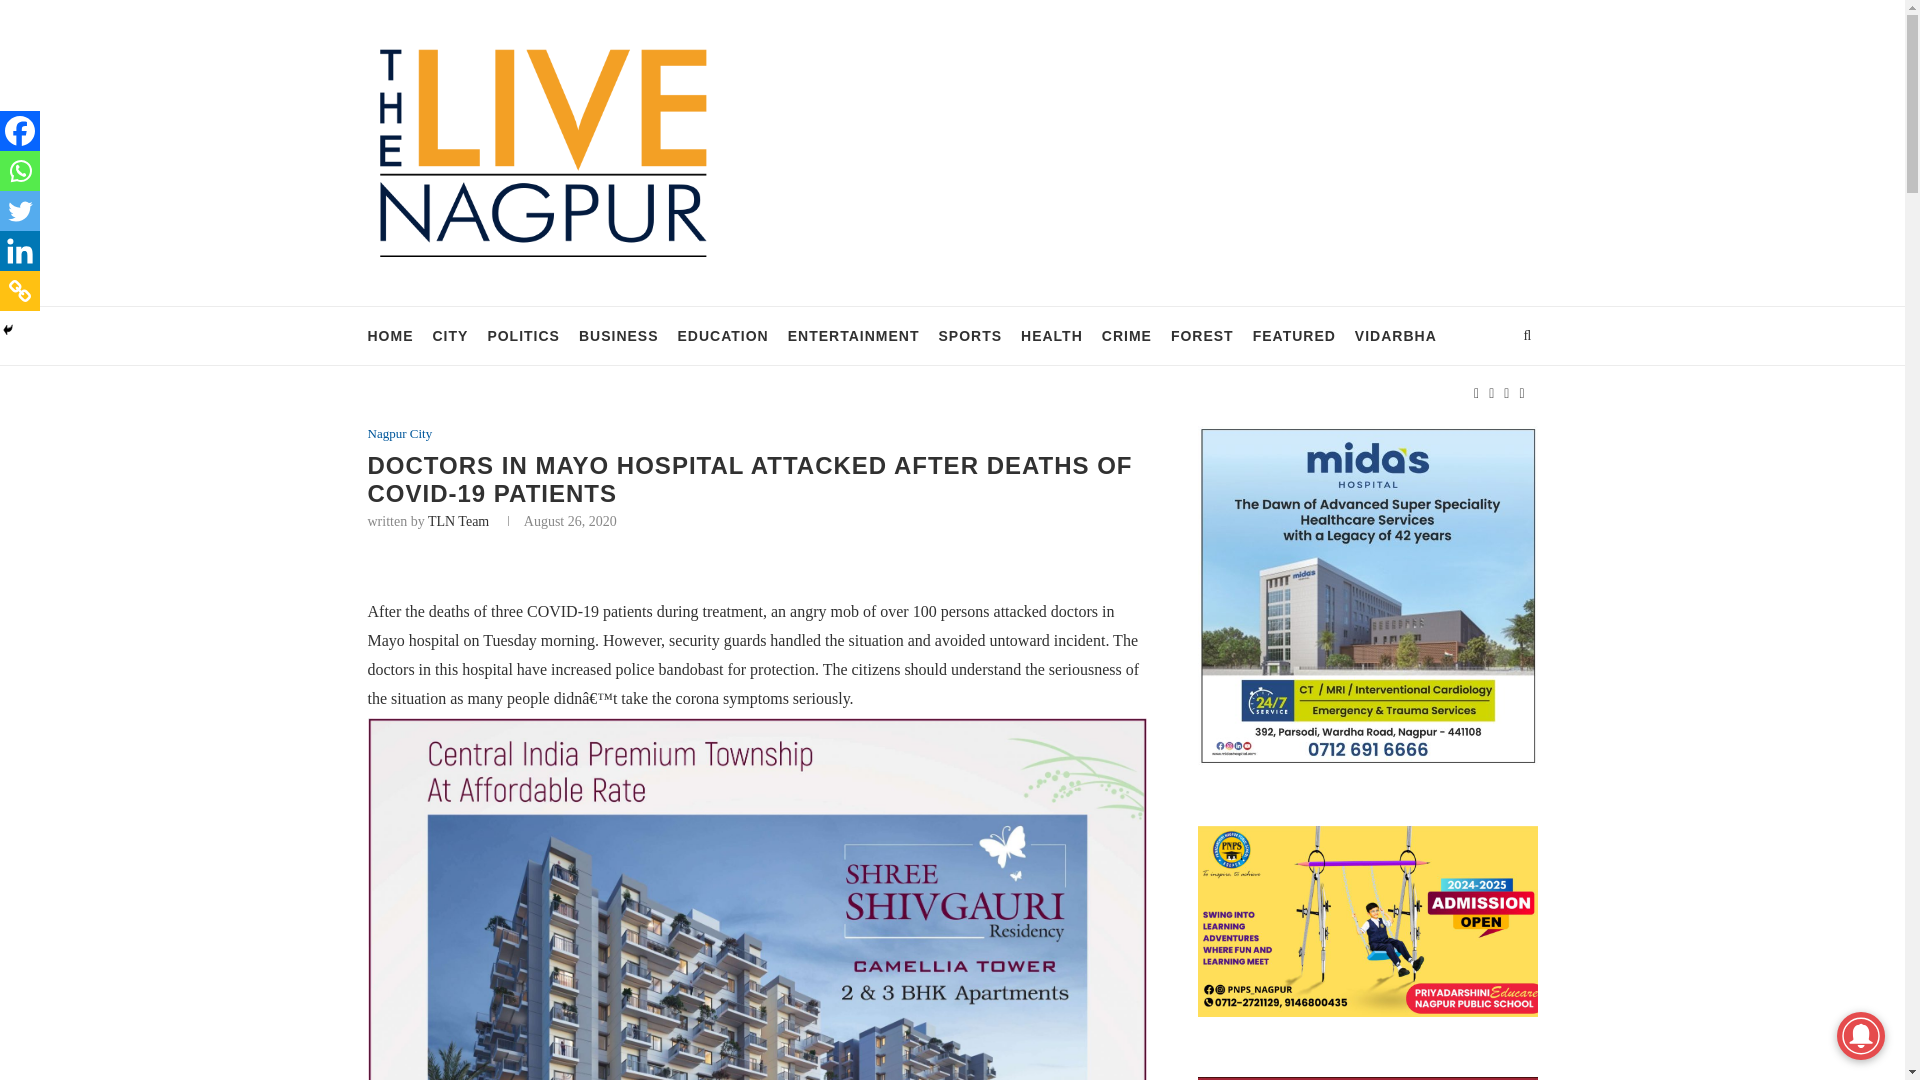 The height and width of the screenshot is (1080, 1920). I want to click on Nagpur City, so click(400, 433).